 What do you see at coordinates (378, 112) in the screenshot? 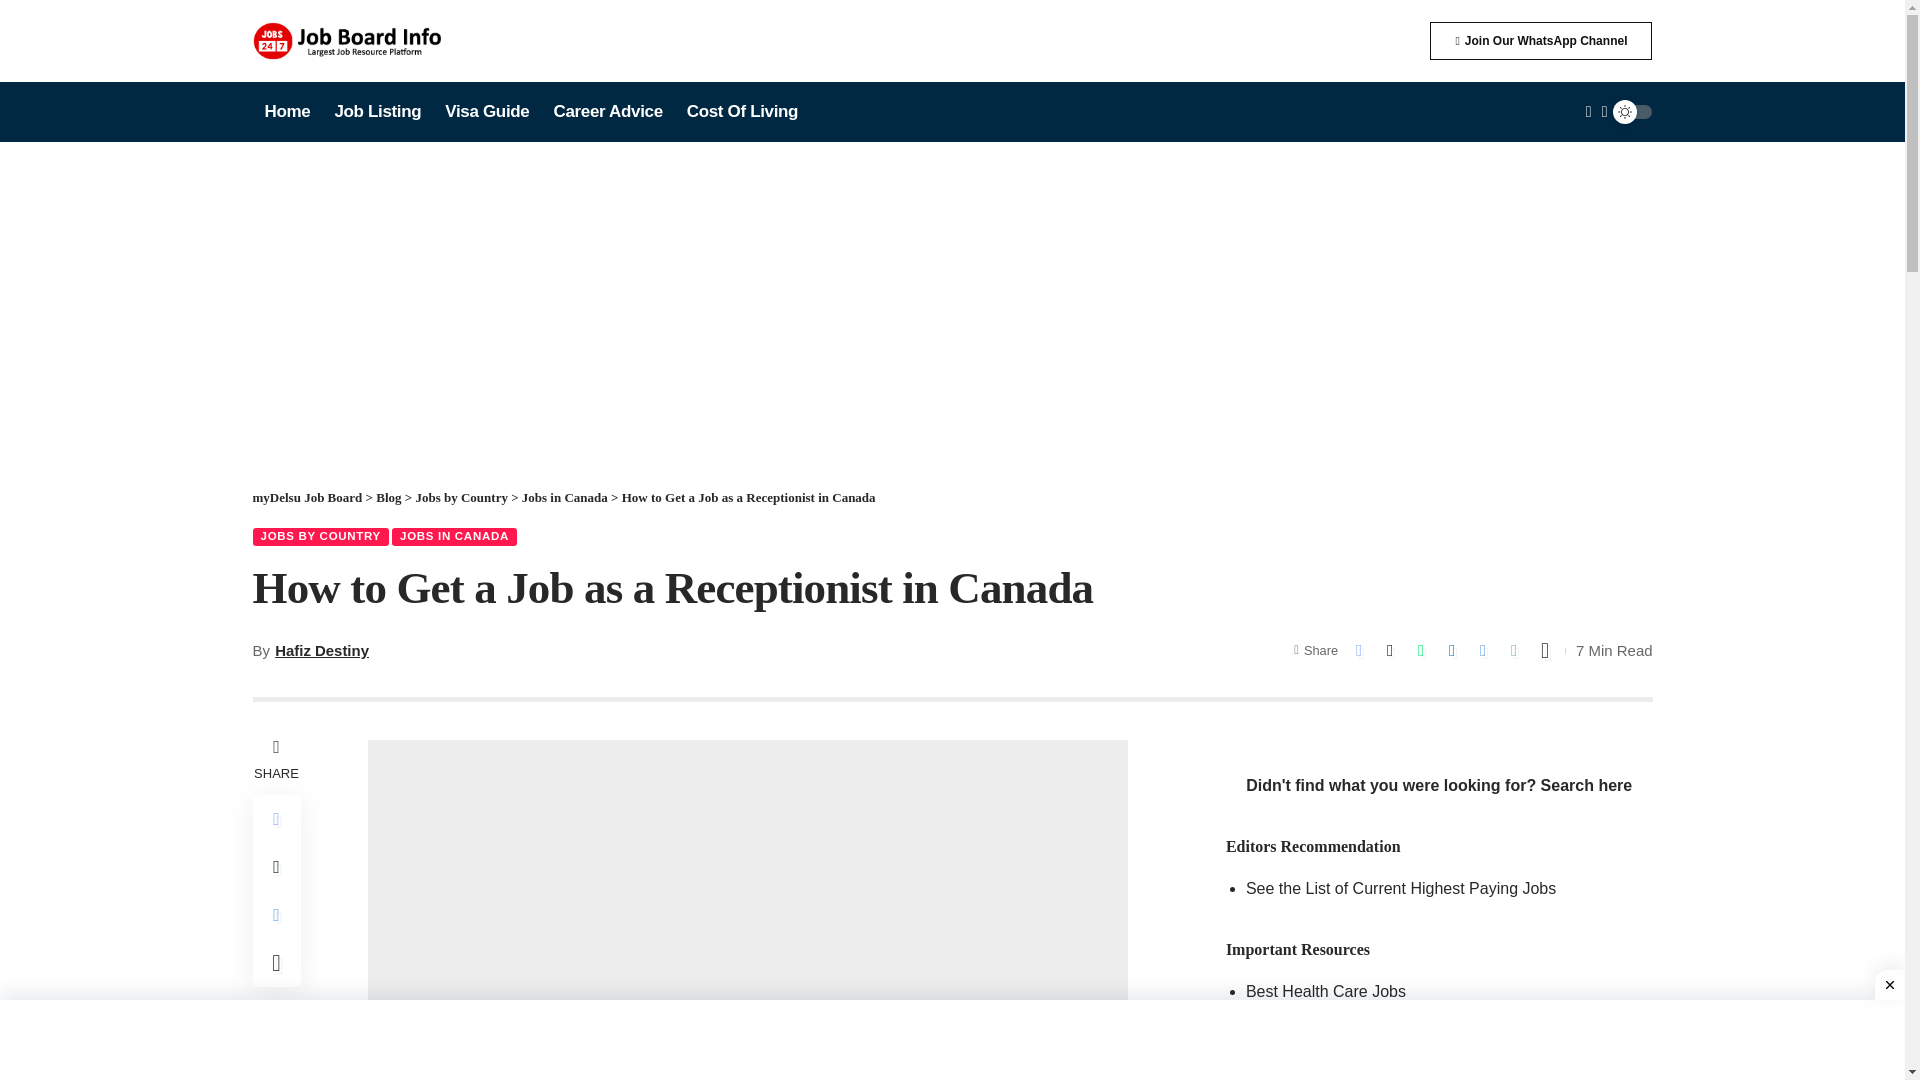
I see `Job Listing` at bounding box center [378, 112].